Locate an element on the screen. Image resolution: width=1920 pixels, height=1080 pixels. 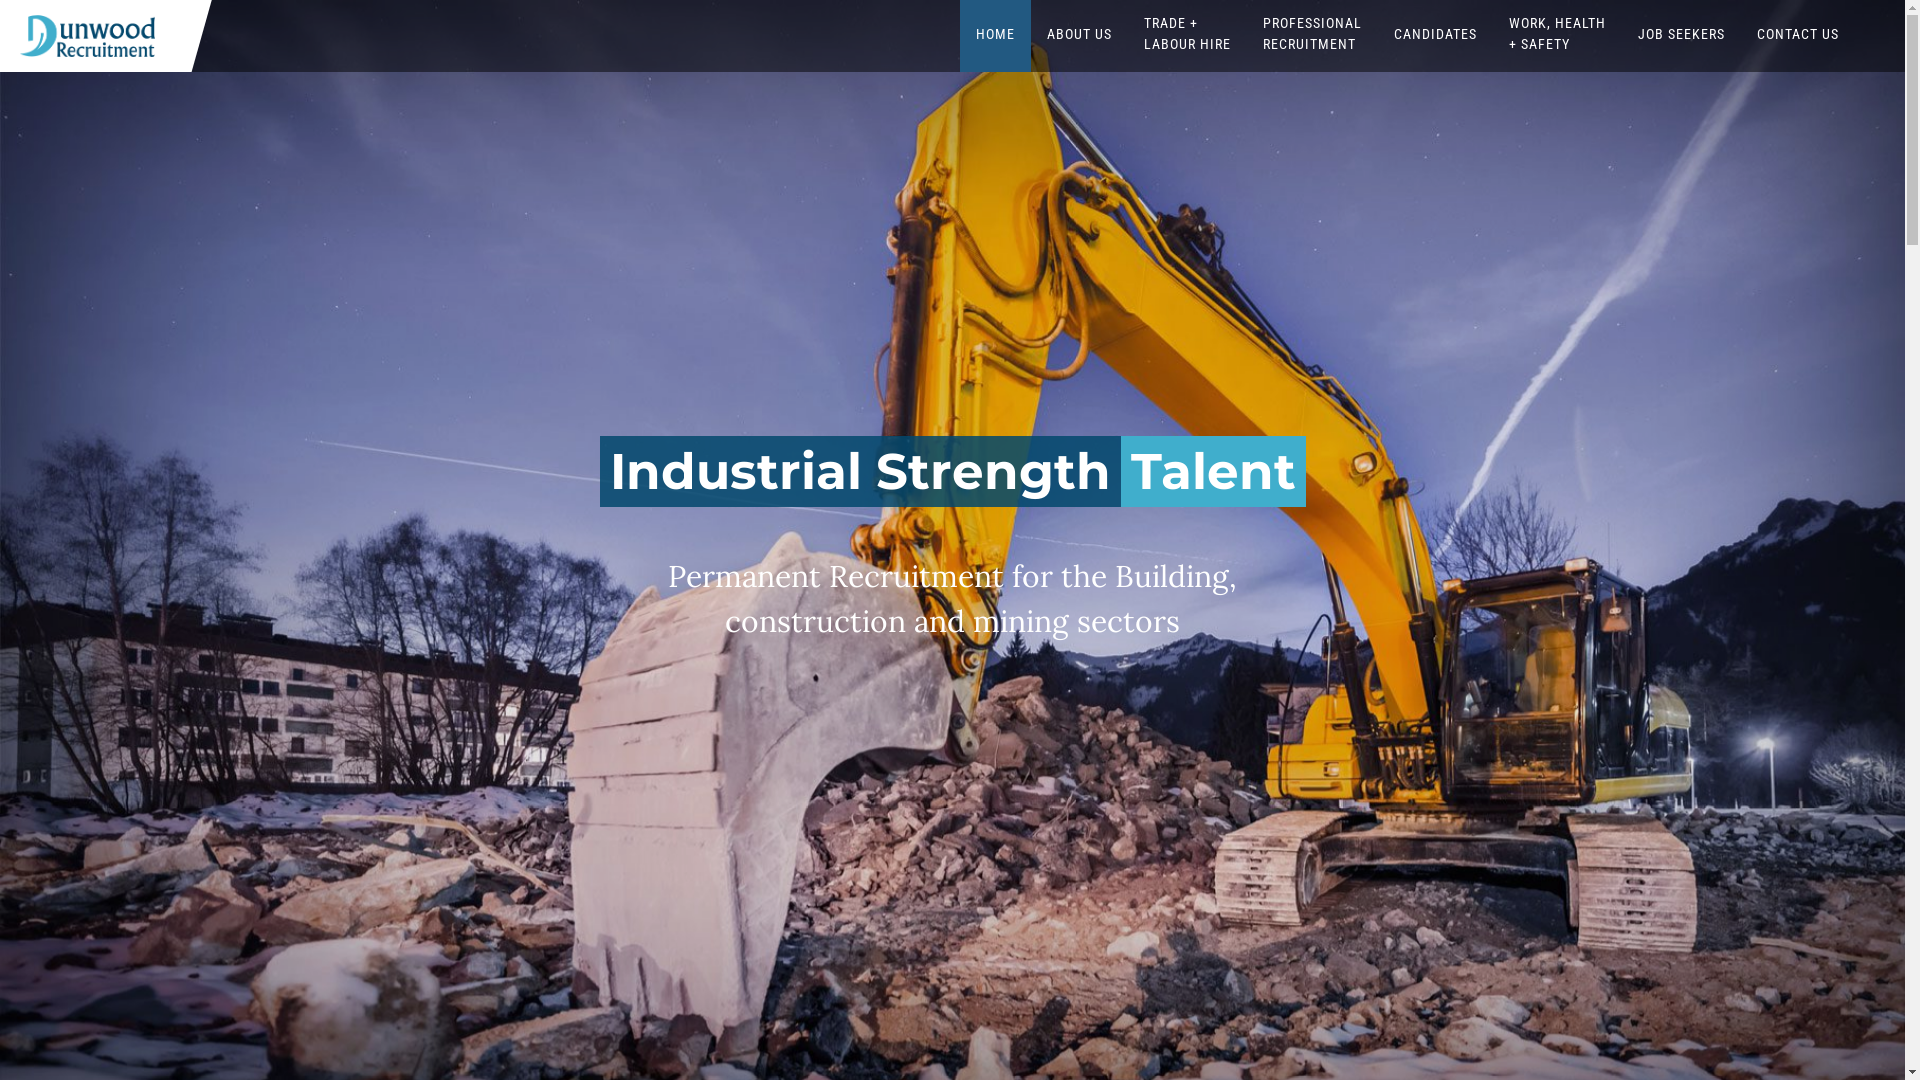
WORK, HEALTH
+ SAFETY is located at coordinates (1558, 34).